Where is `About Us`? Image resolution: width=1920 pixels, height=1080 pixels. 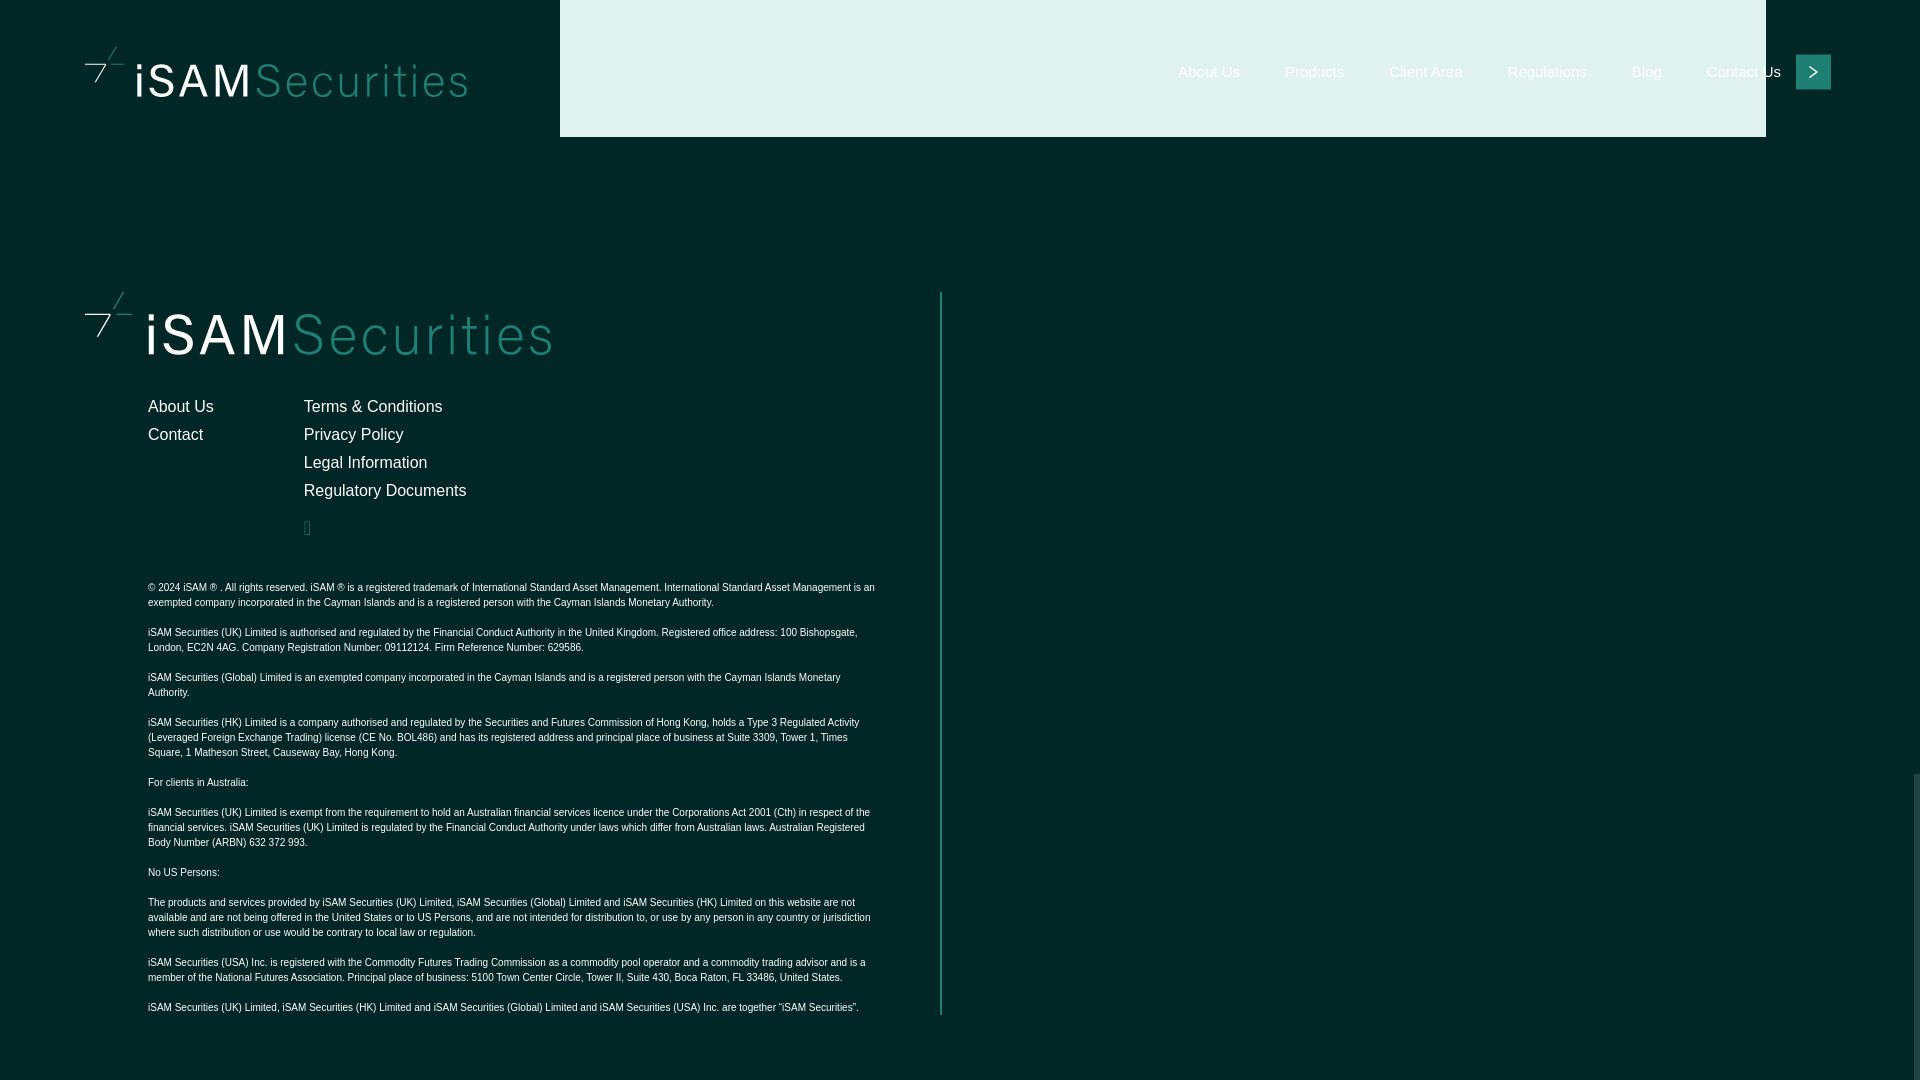
About Us is located at coordinates (180, 406).